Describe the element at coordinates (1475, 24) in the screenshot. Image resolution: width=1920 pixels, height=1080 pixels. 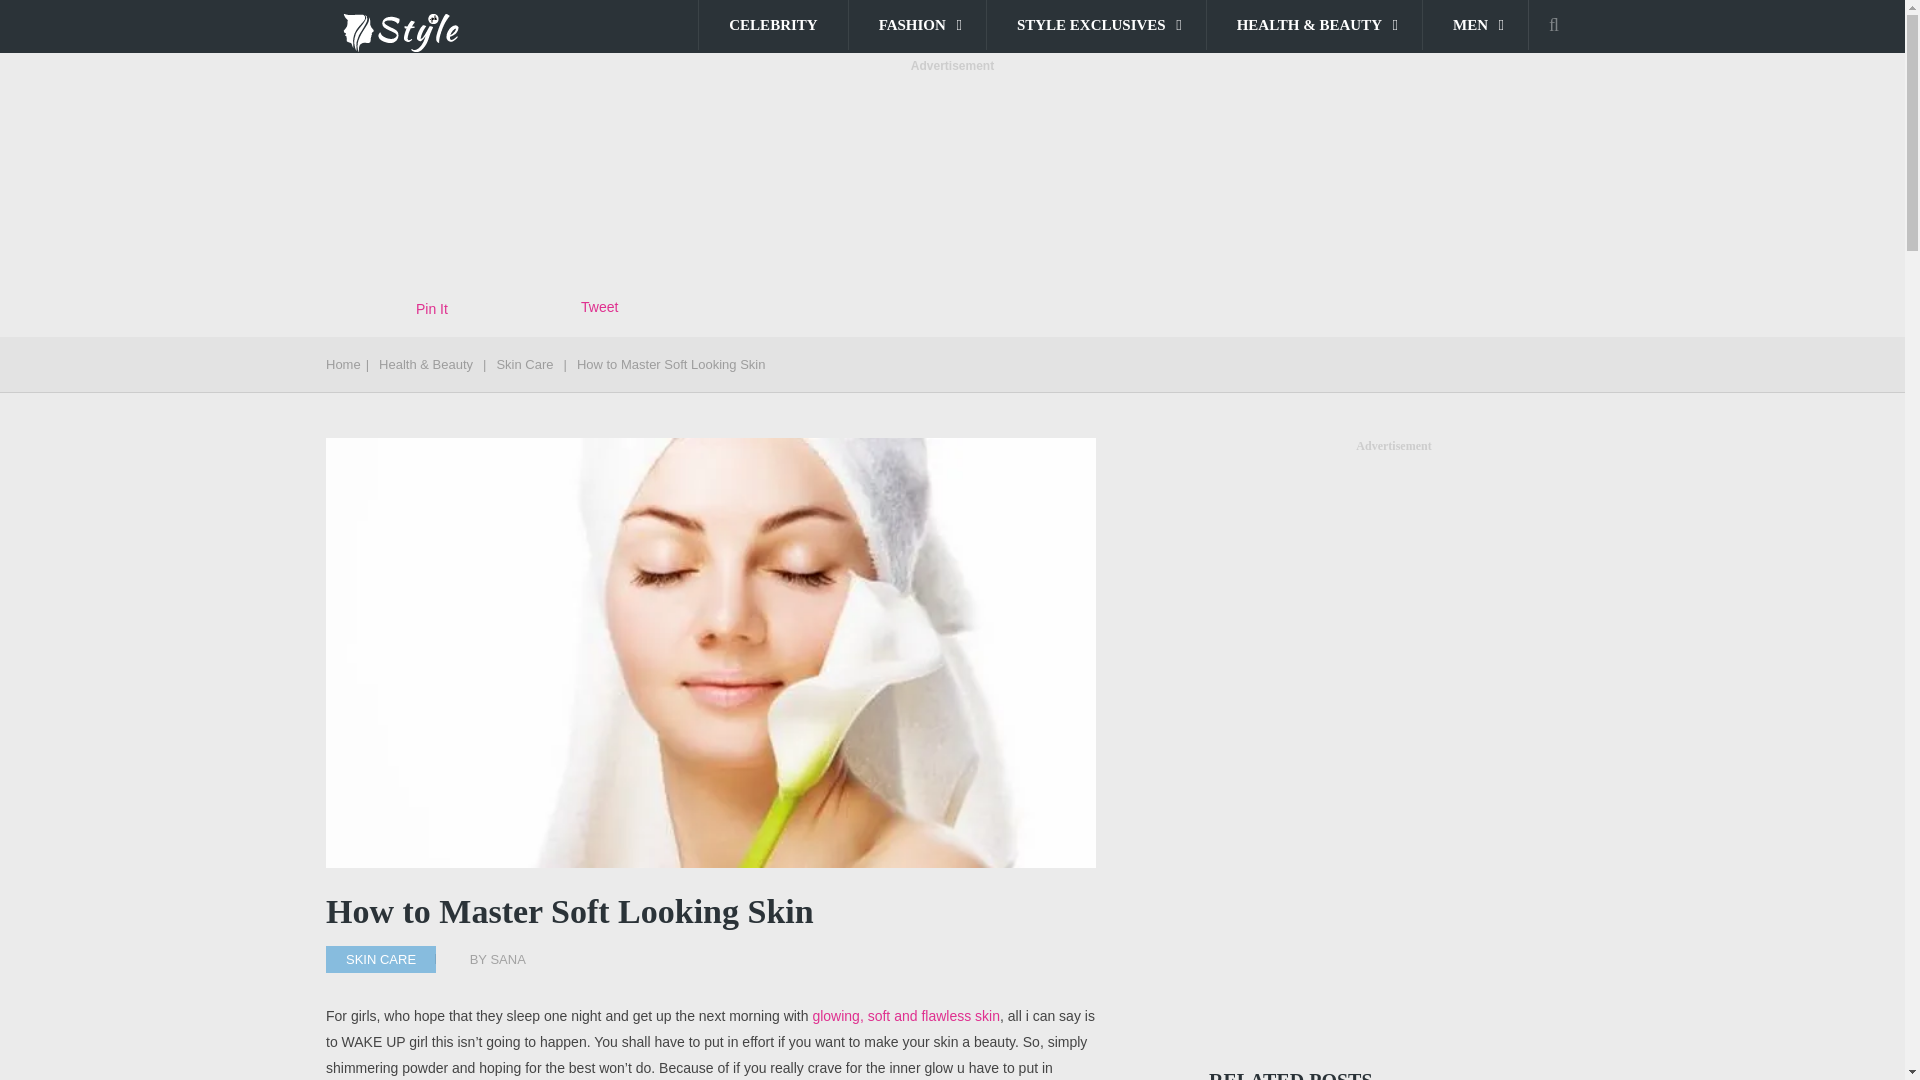
I see `MEN` at that location.